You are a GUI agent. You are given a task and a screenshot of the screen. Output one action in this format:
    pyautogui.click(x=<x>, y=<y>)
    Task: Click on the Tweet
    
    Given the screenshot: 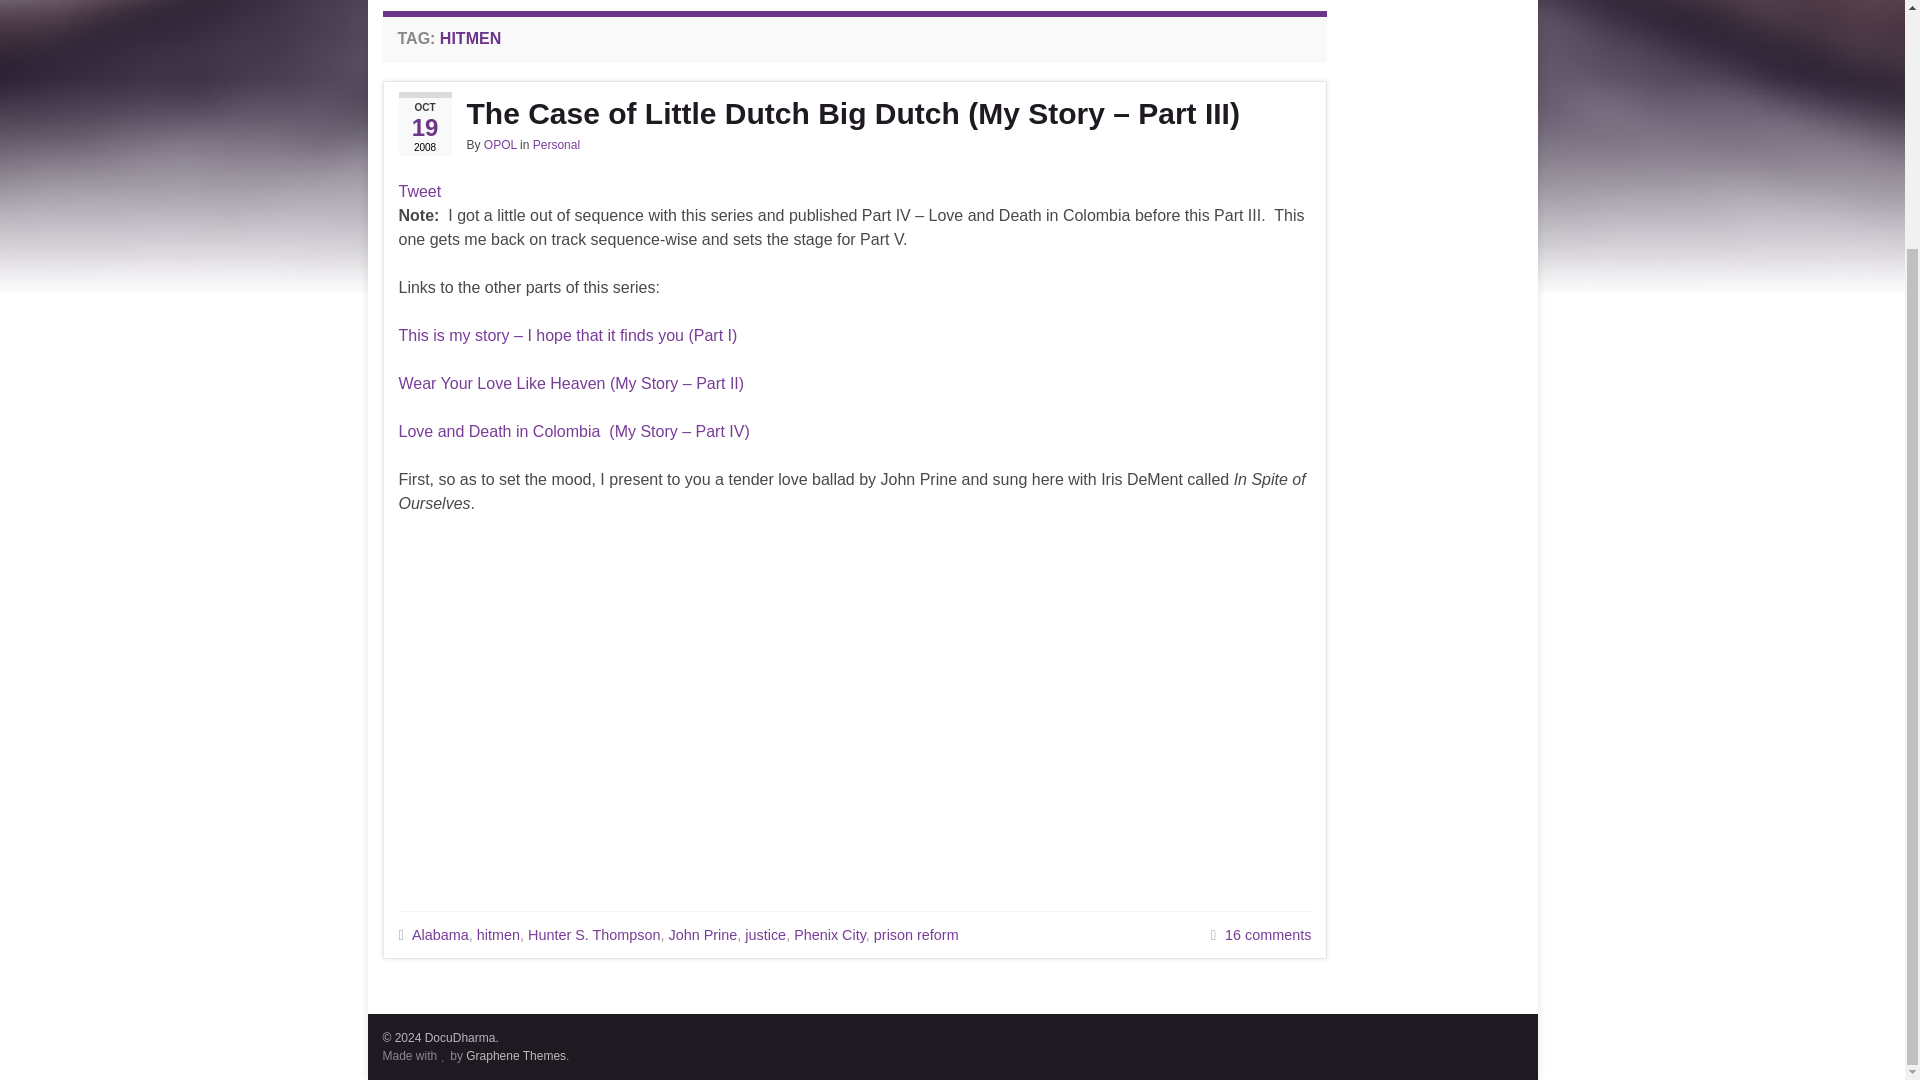 What is the action you would take?
    pyautogui.click(x=419, y=190)
    